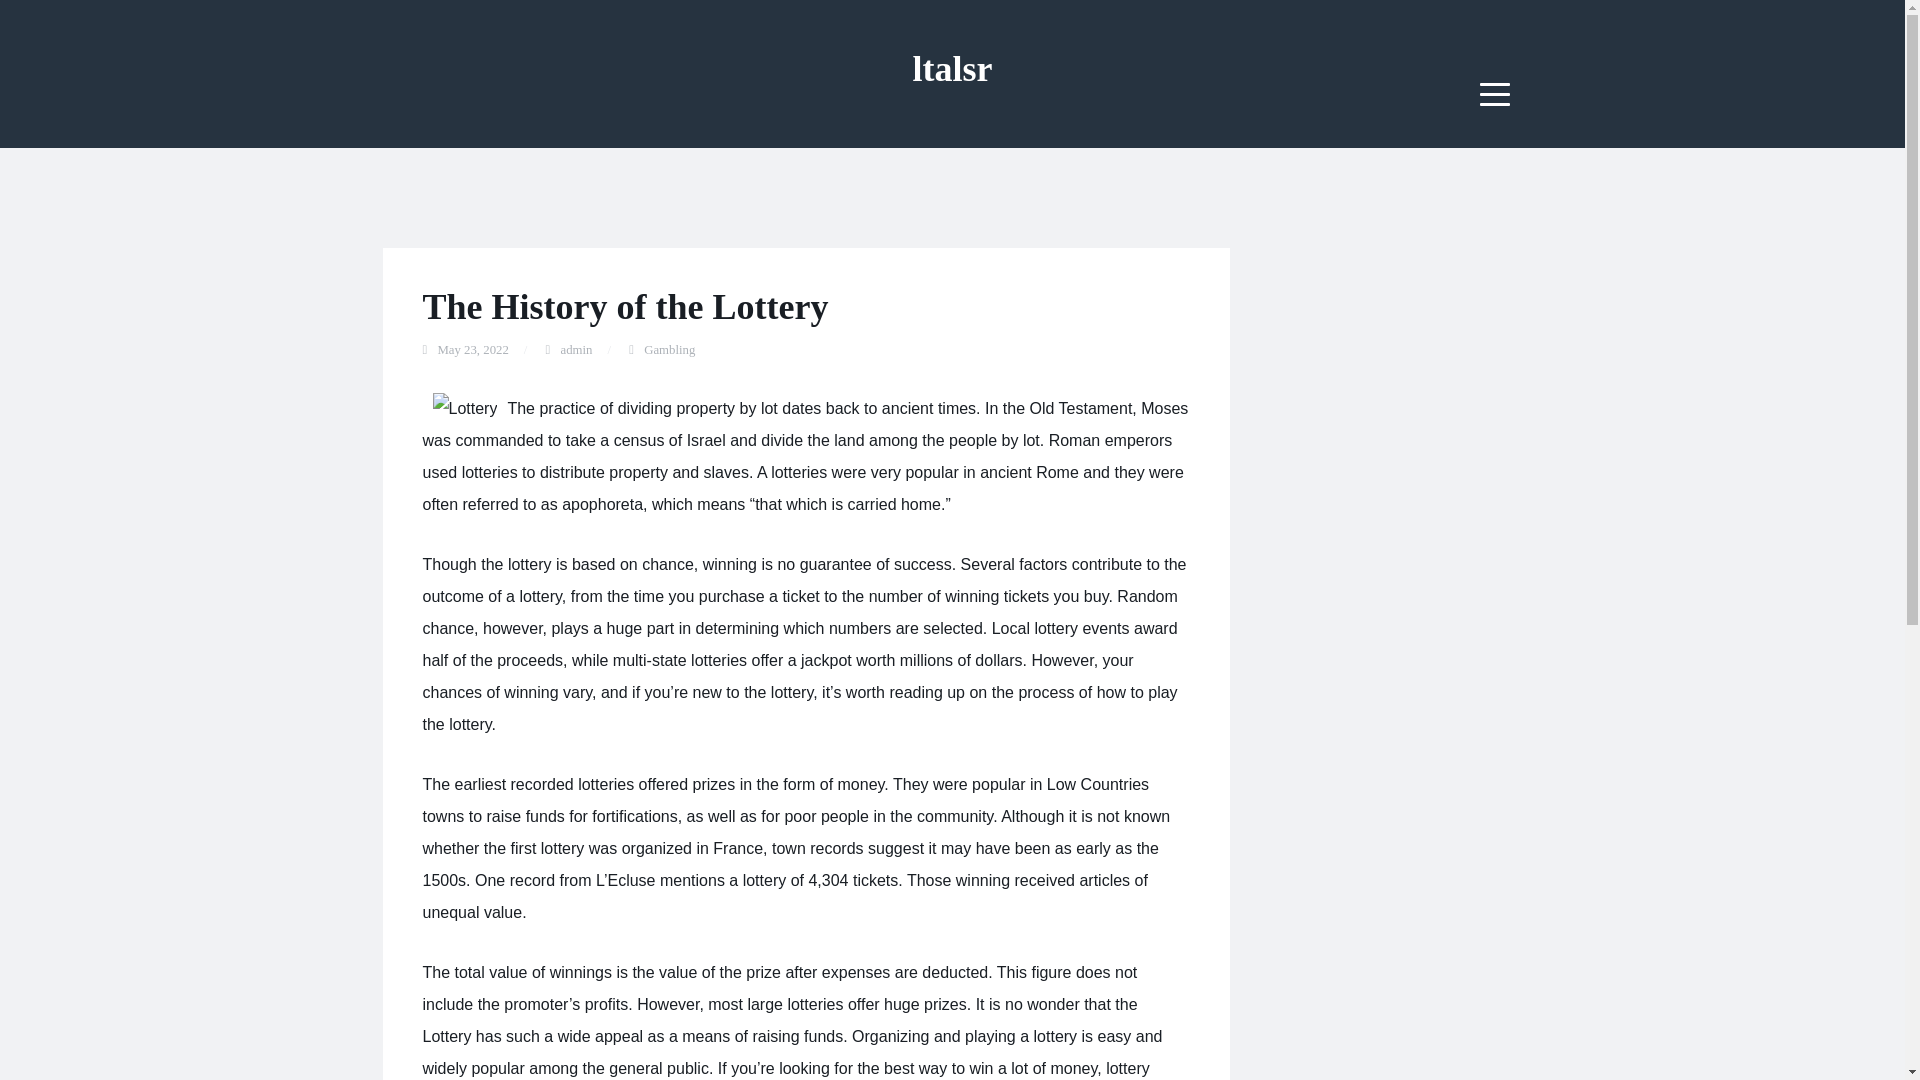 This screenshot has height=1080, width=1920. Describe the element at coordinates (1495, 94) in the screenshot. I see `Menu` at that location.